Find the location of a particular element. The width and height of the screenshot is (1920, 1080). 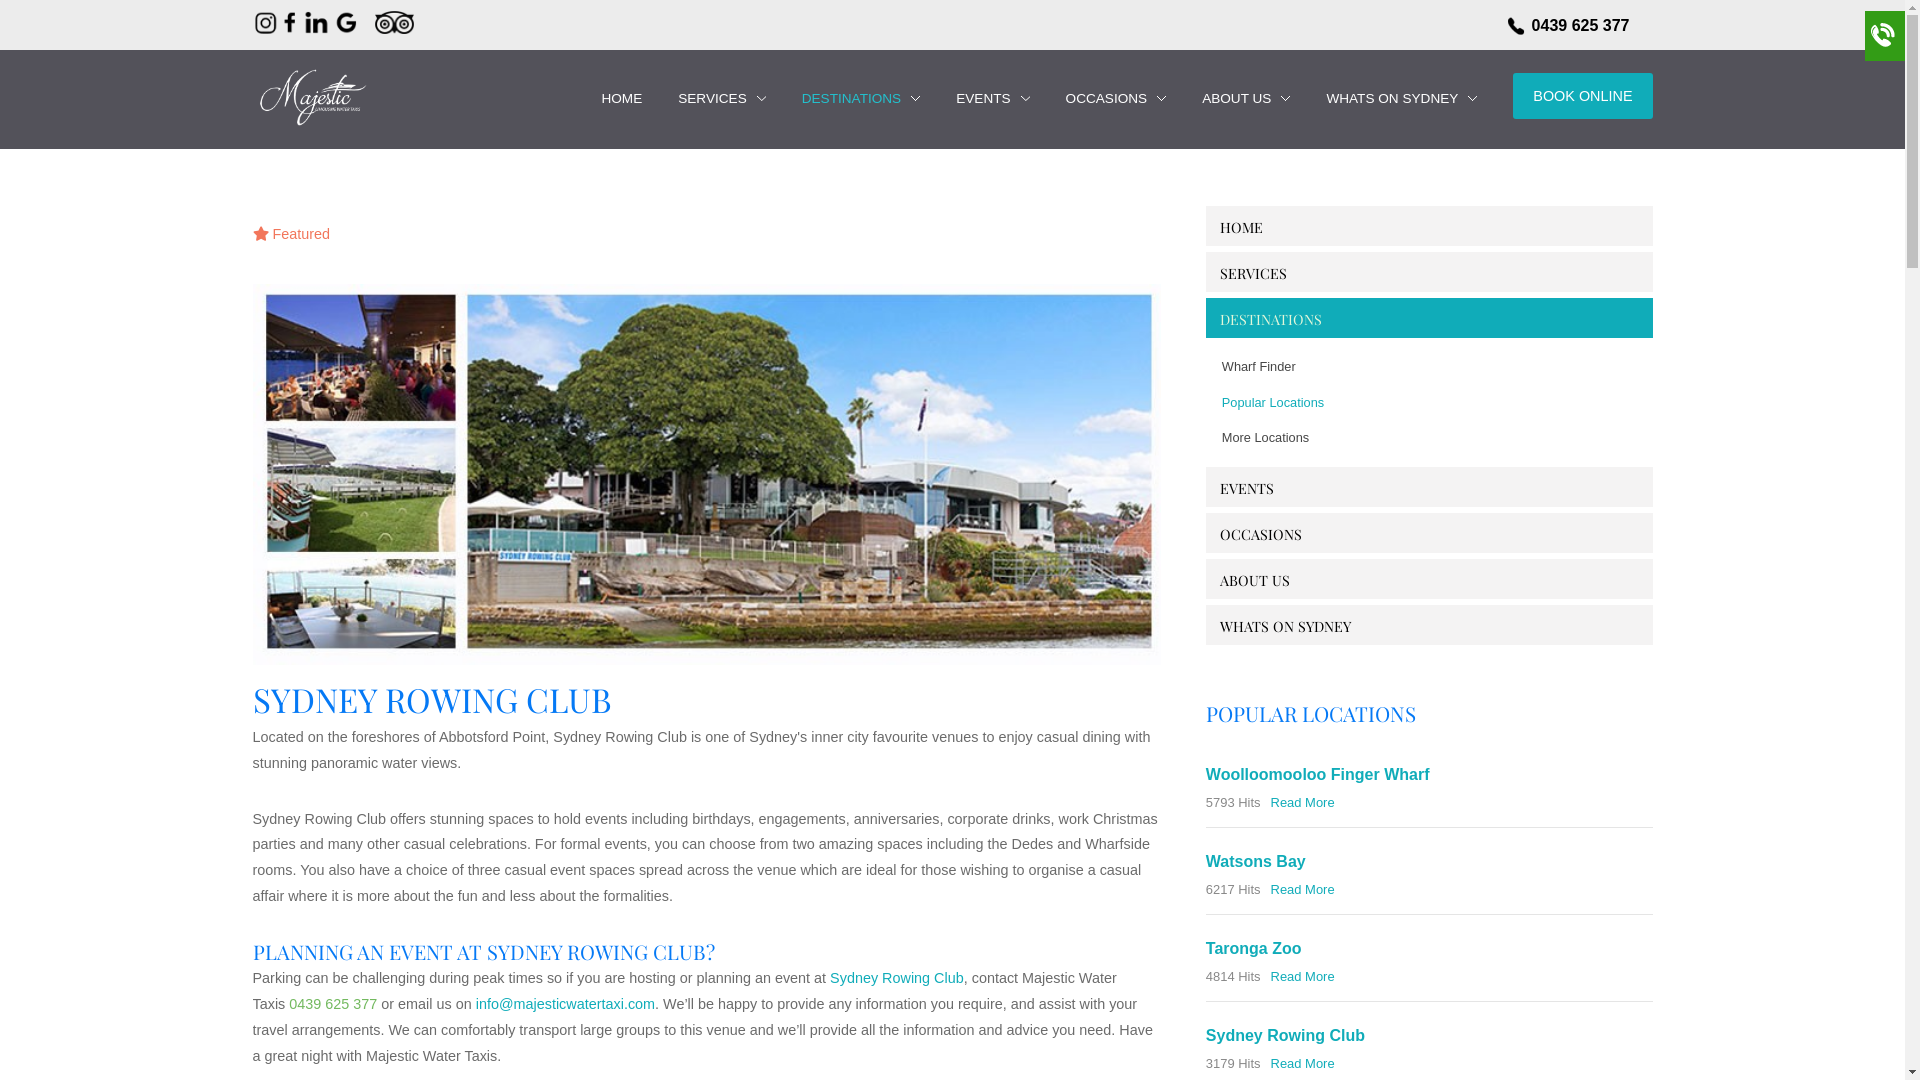

ABOUT US is located at coordinates (1255, 580).